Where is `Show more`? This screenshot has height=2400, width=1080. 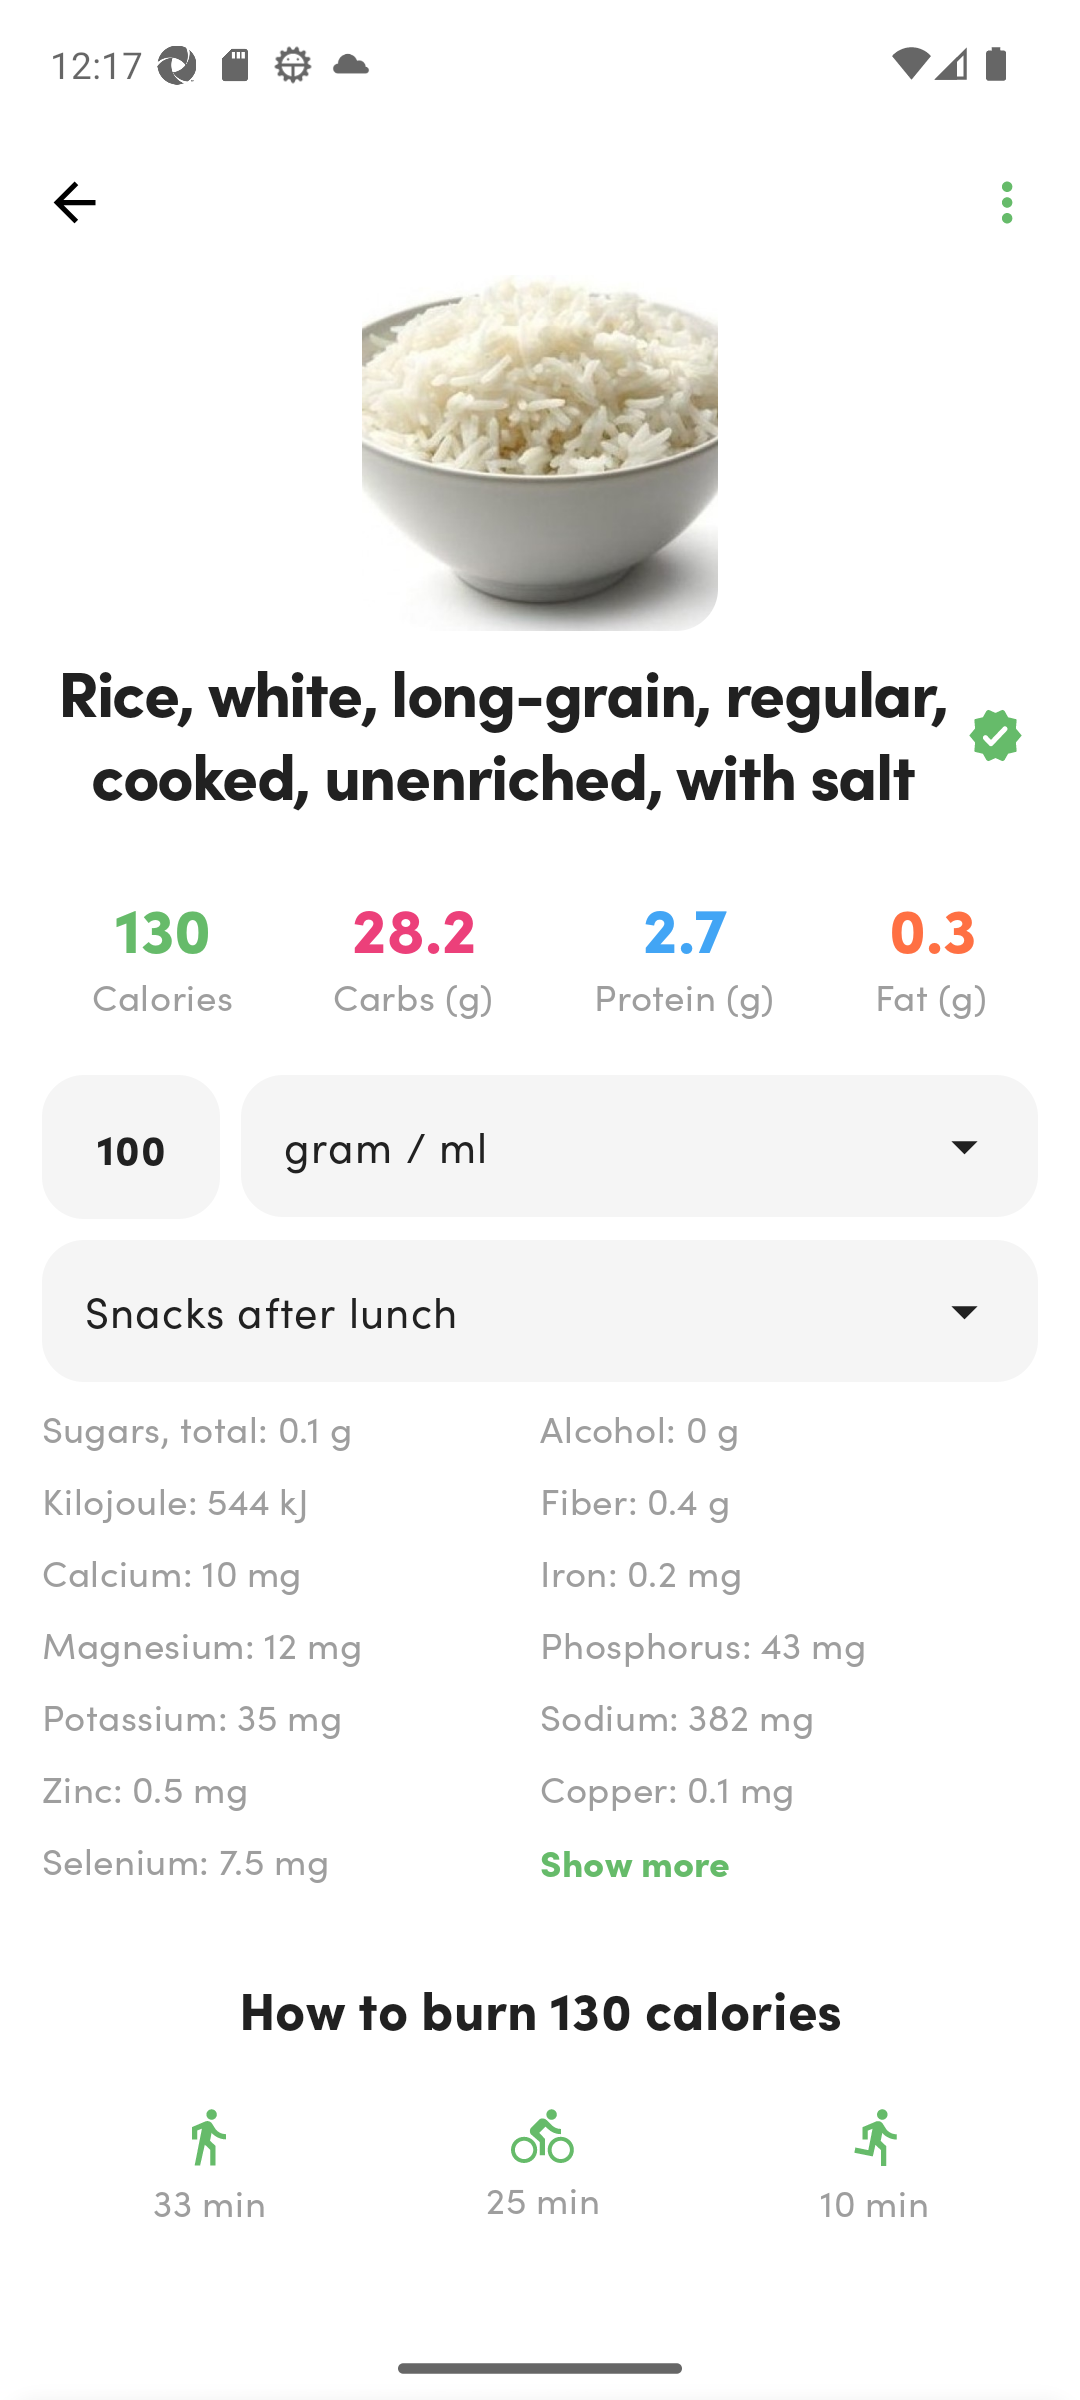 Show more is located at coordinates (788, 1862).